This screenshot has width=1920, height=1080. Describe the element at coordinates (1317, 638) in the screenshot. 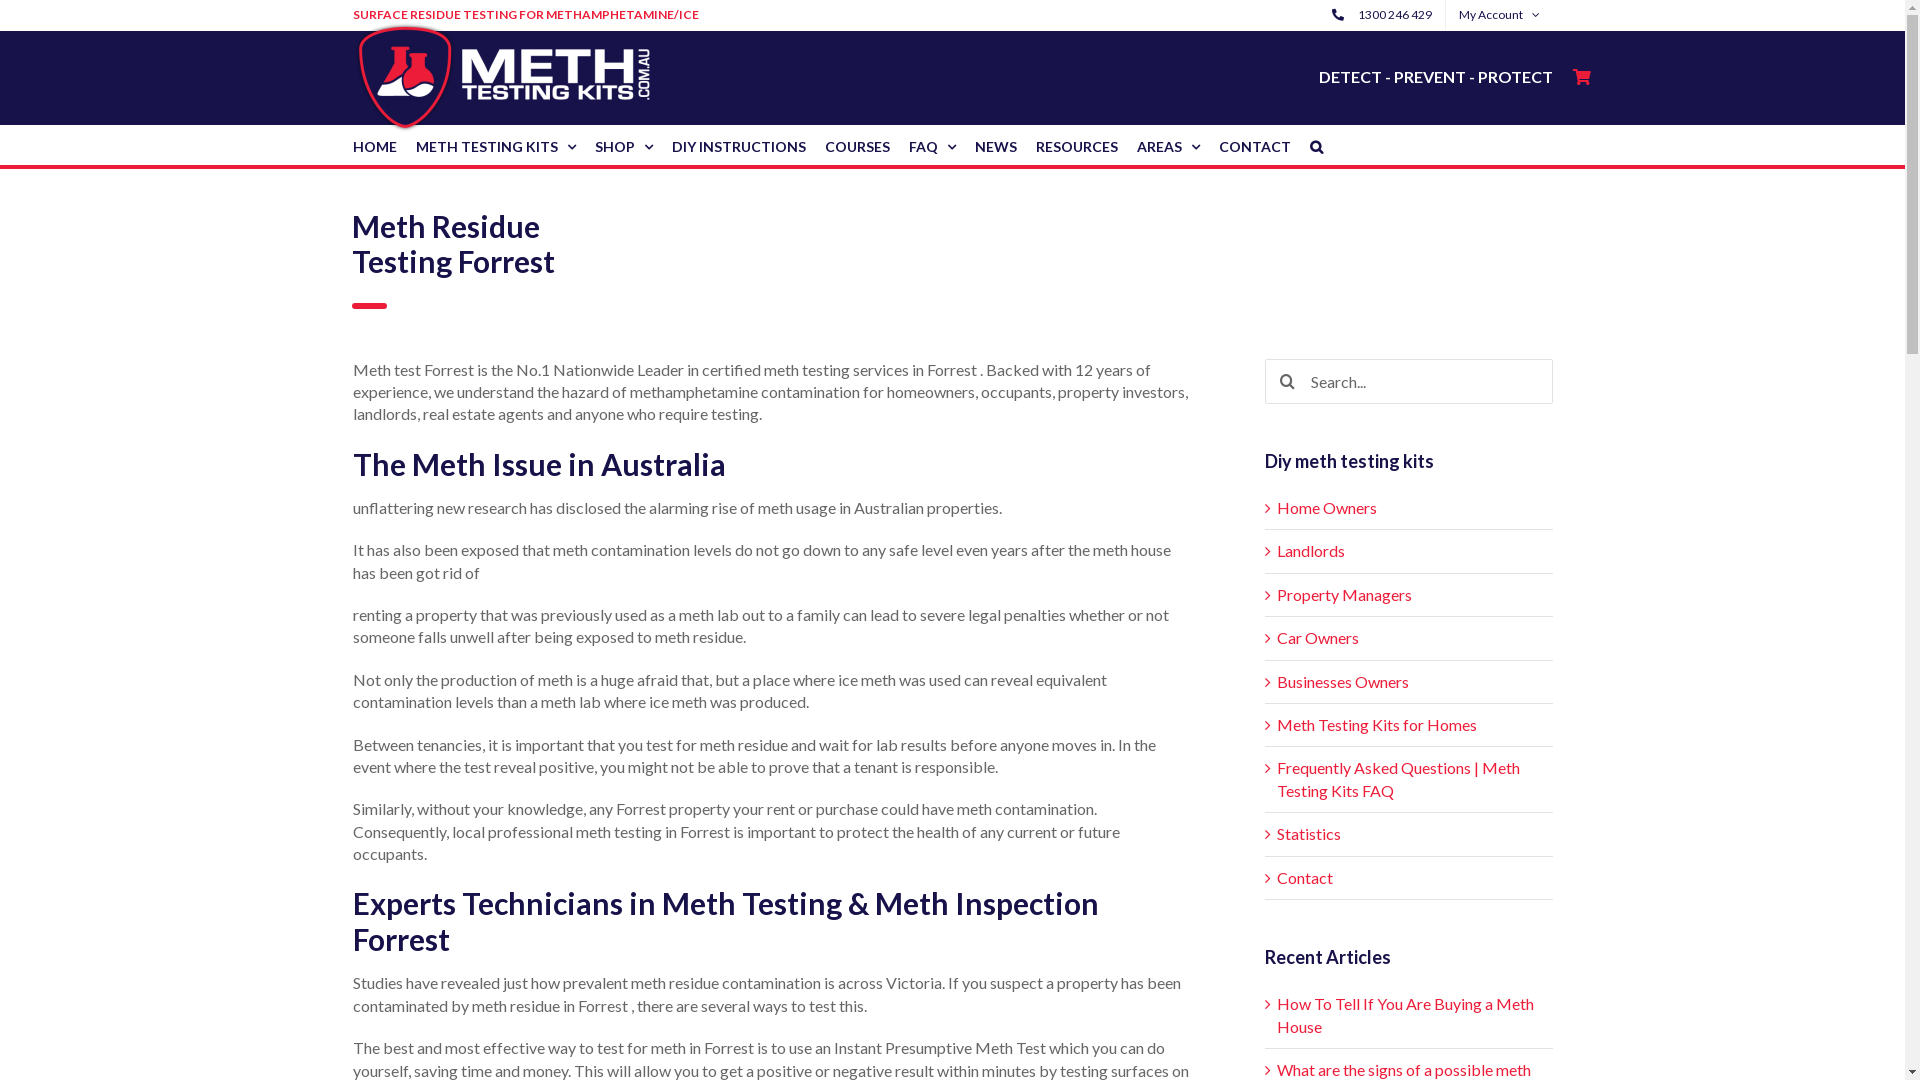

I see `Car Owners` at that location.